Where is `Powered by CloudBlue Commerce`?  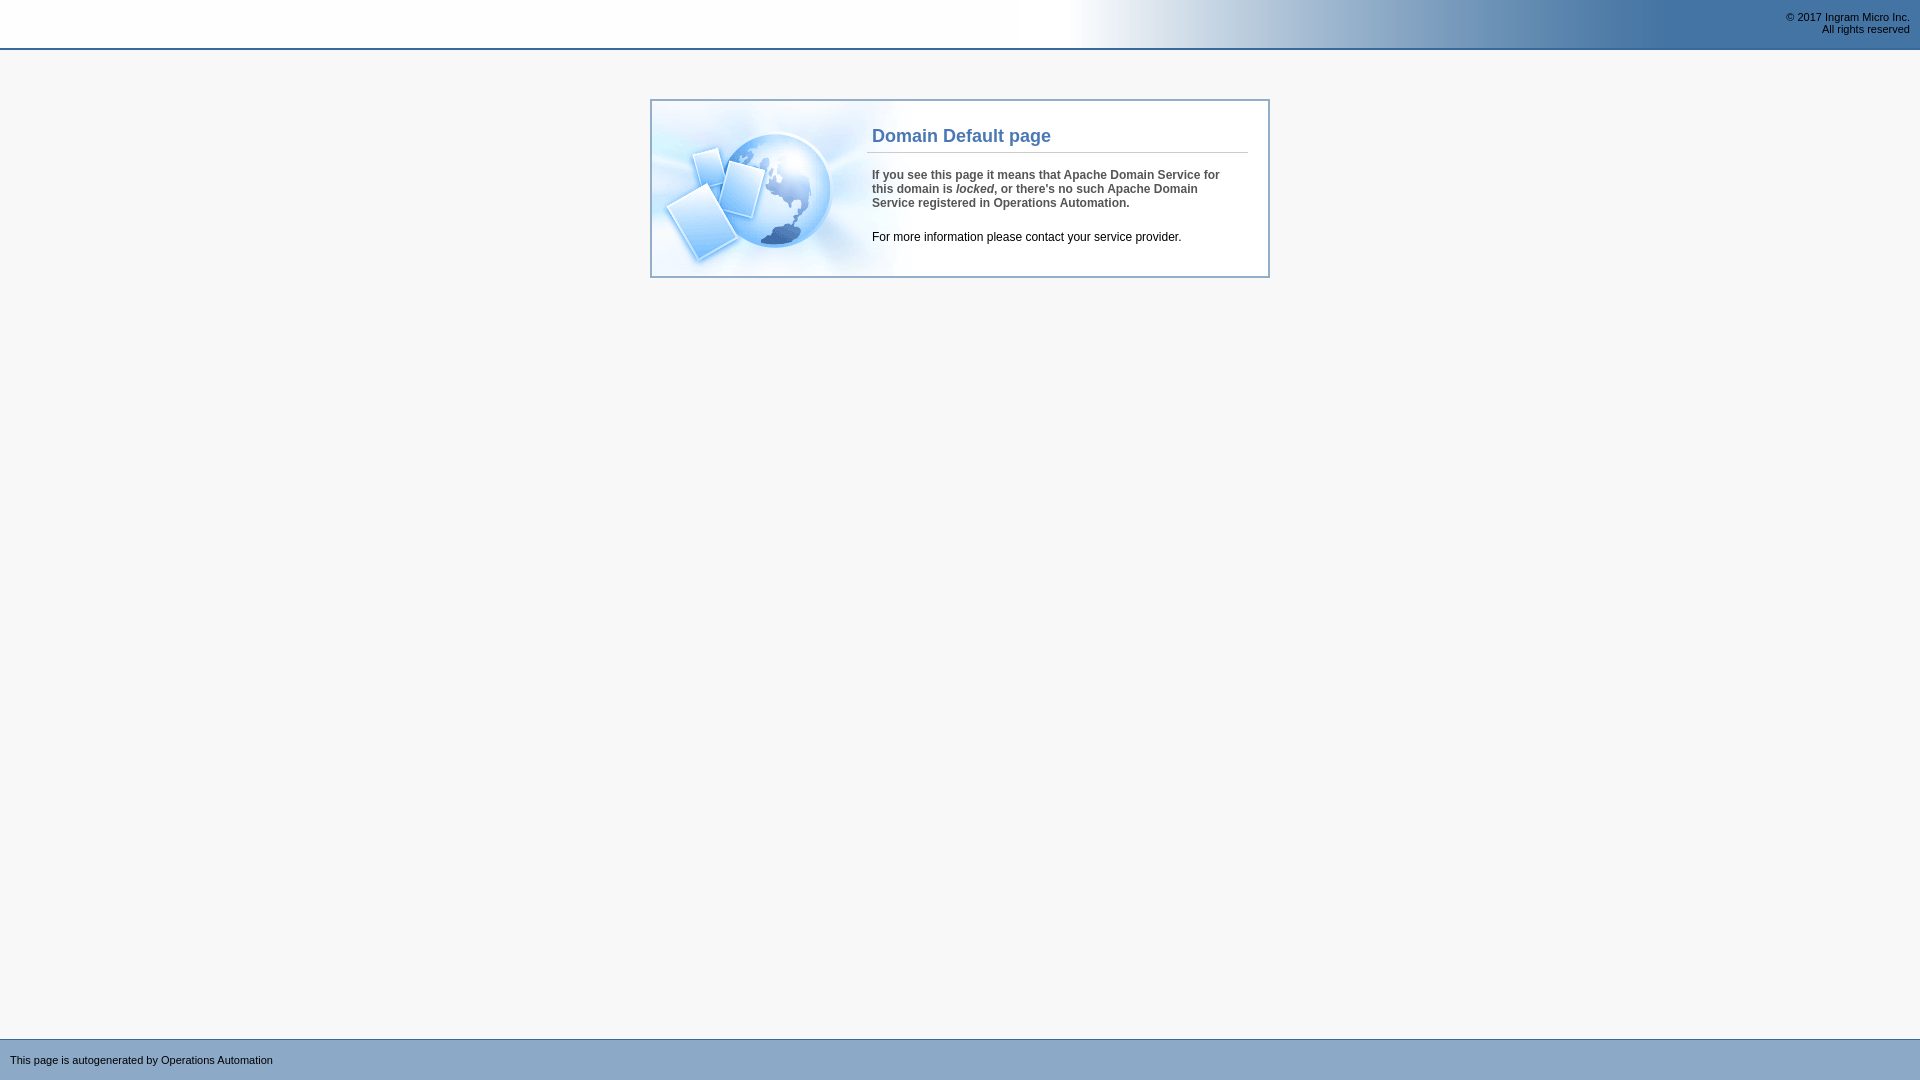 Powered by CloudBlue Commerce is located at coordinates (1910, 1046).